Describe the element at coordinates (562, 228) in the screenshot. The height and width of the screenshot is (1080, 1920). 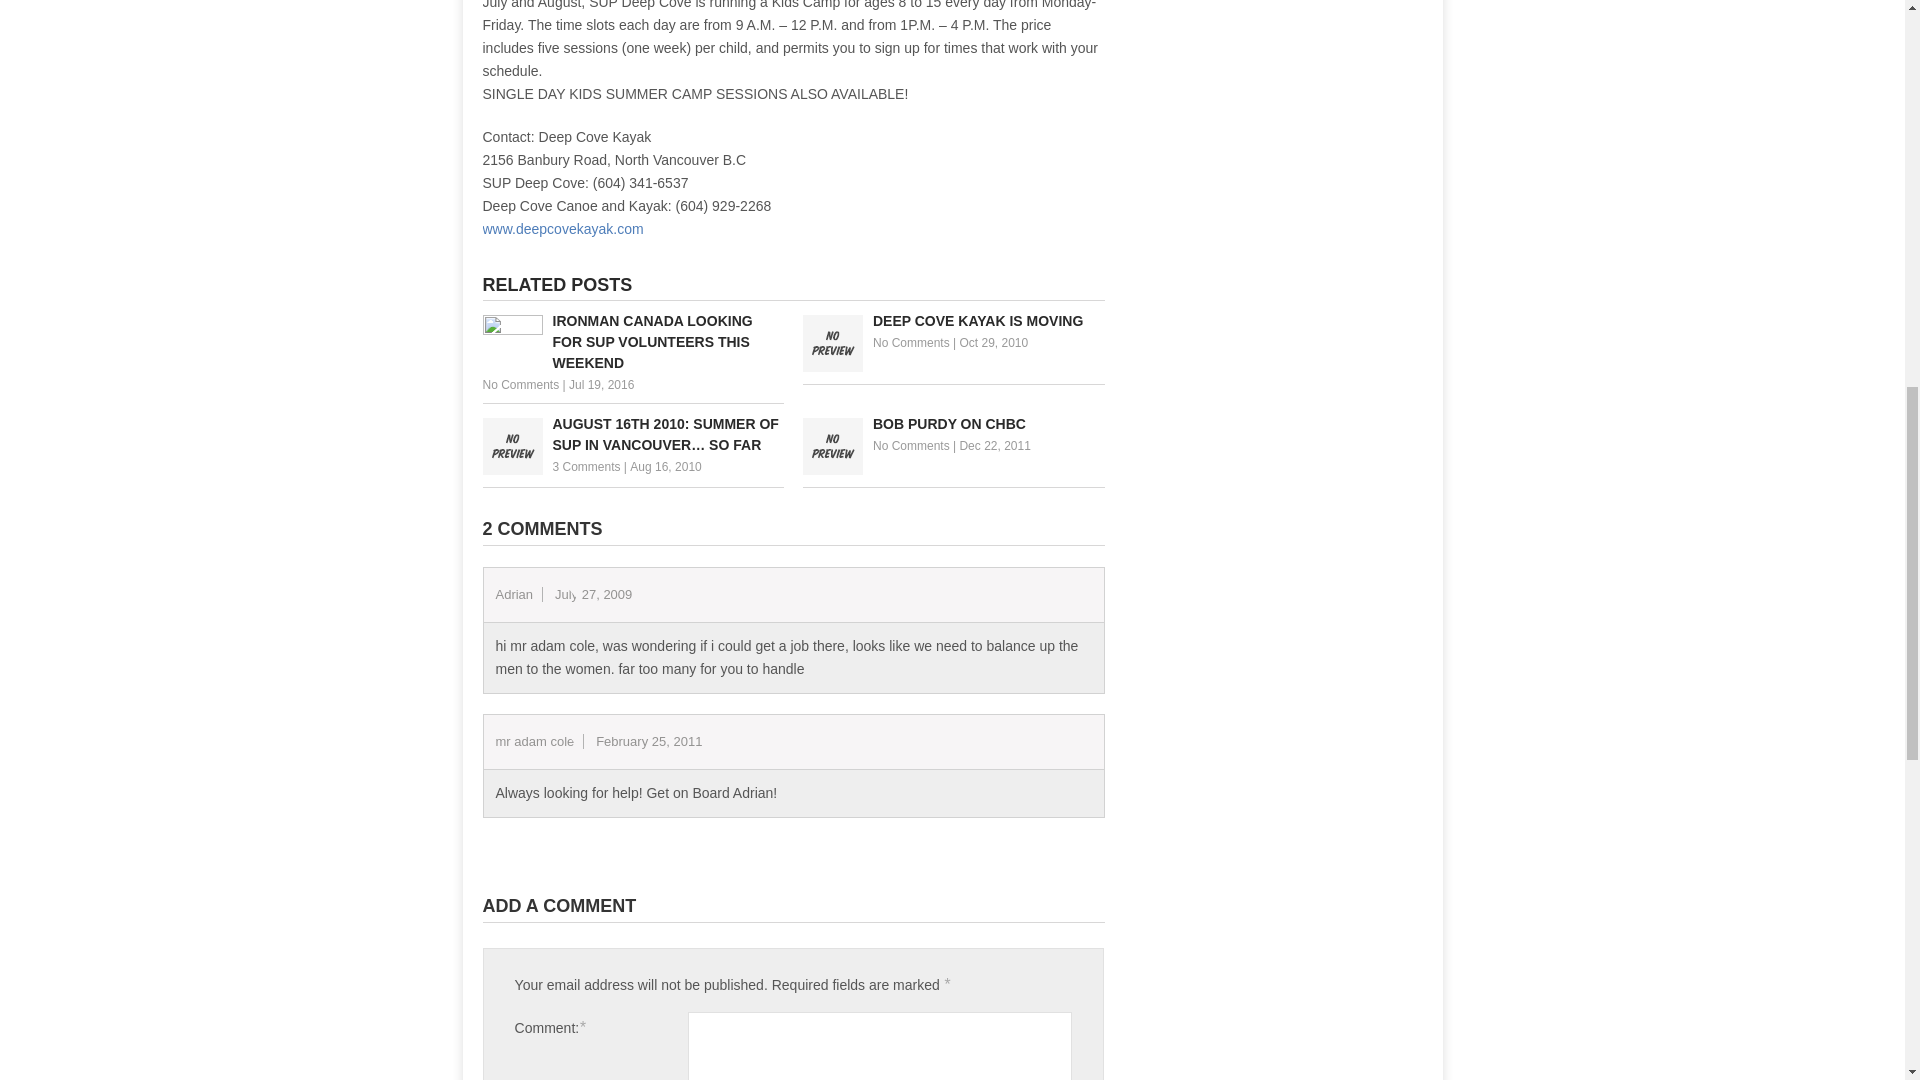
I see `www.deepcovekayak.com` at that location.